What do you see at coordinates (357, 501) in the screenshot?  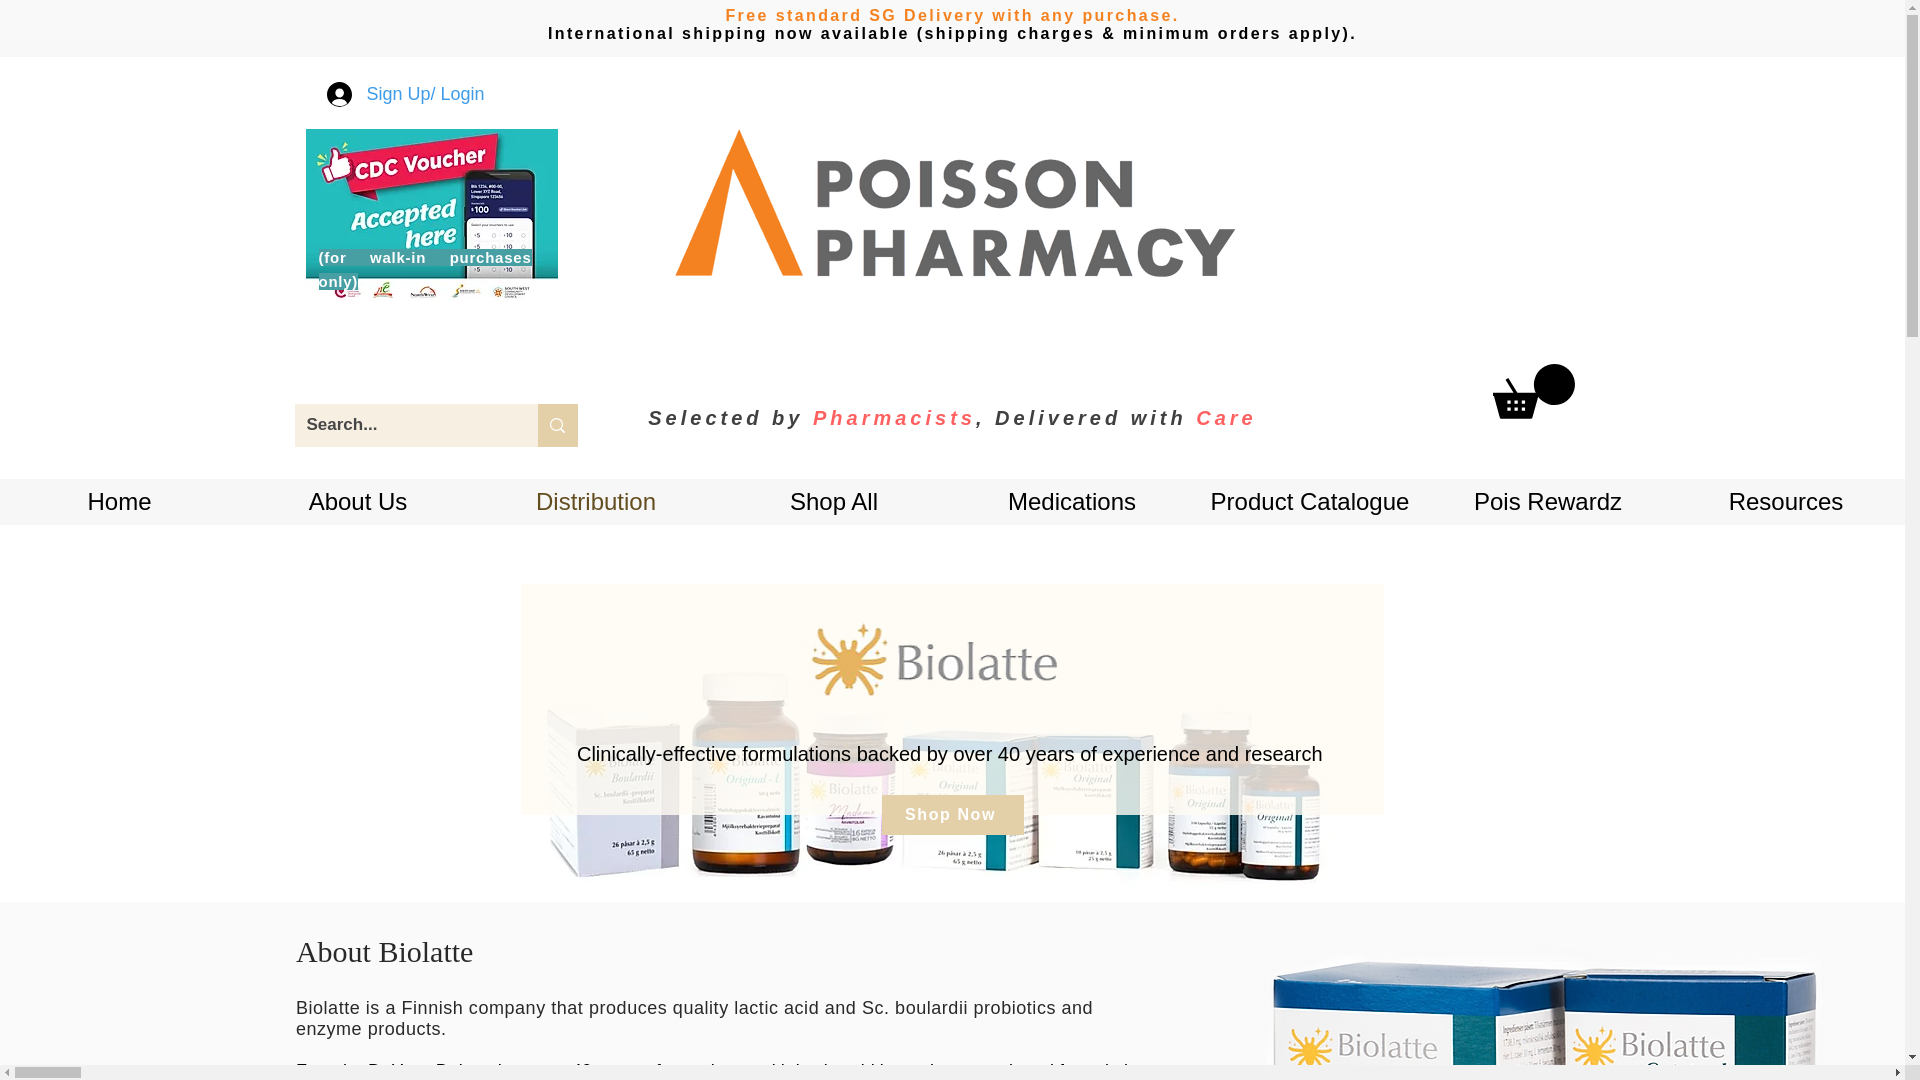 I see `About Us` at bounding box center [357, 501].